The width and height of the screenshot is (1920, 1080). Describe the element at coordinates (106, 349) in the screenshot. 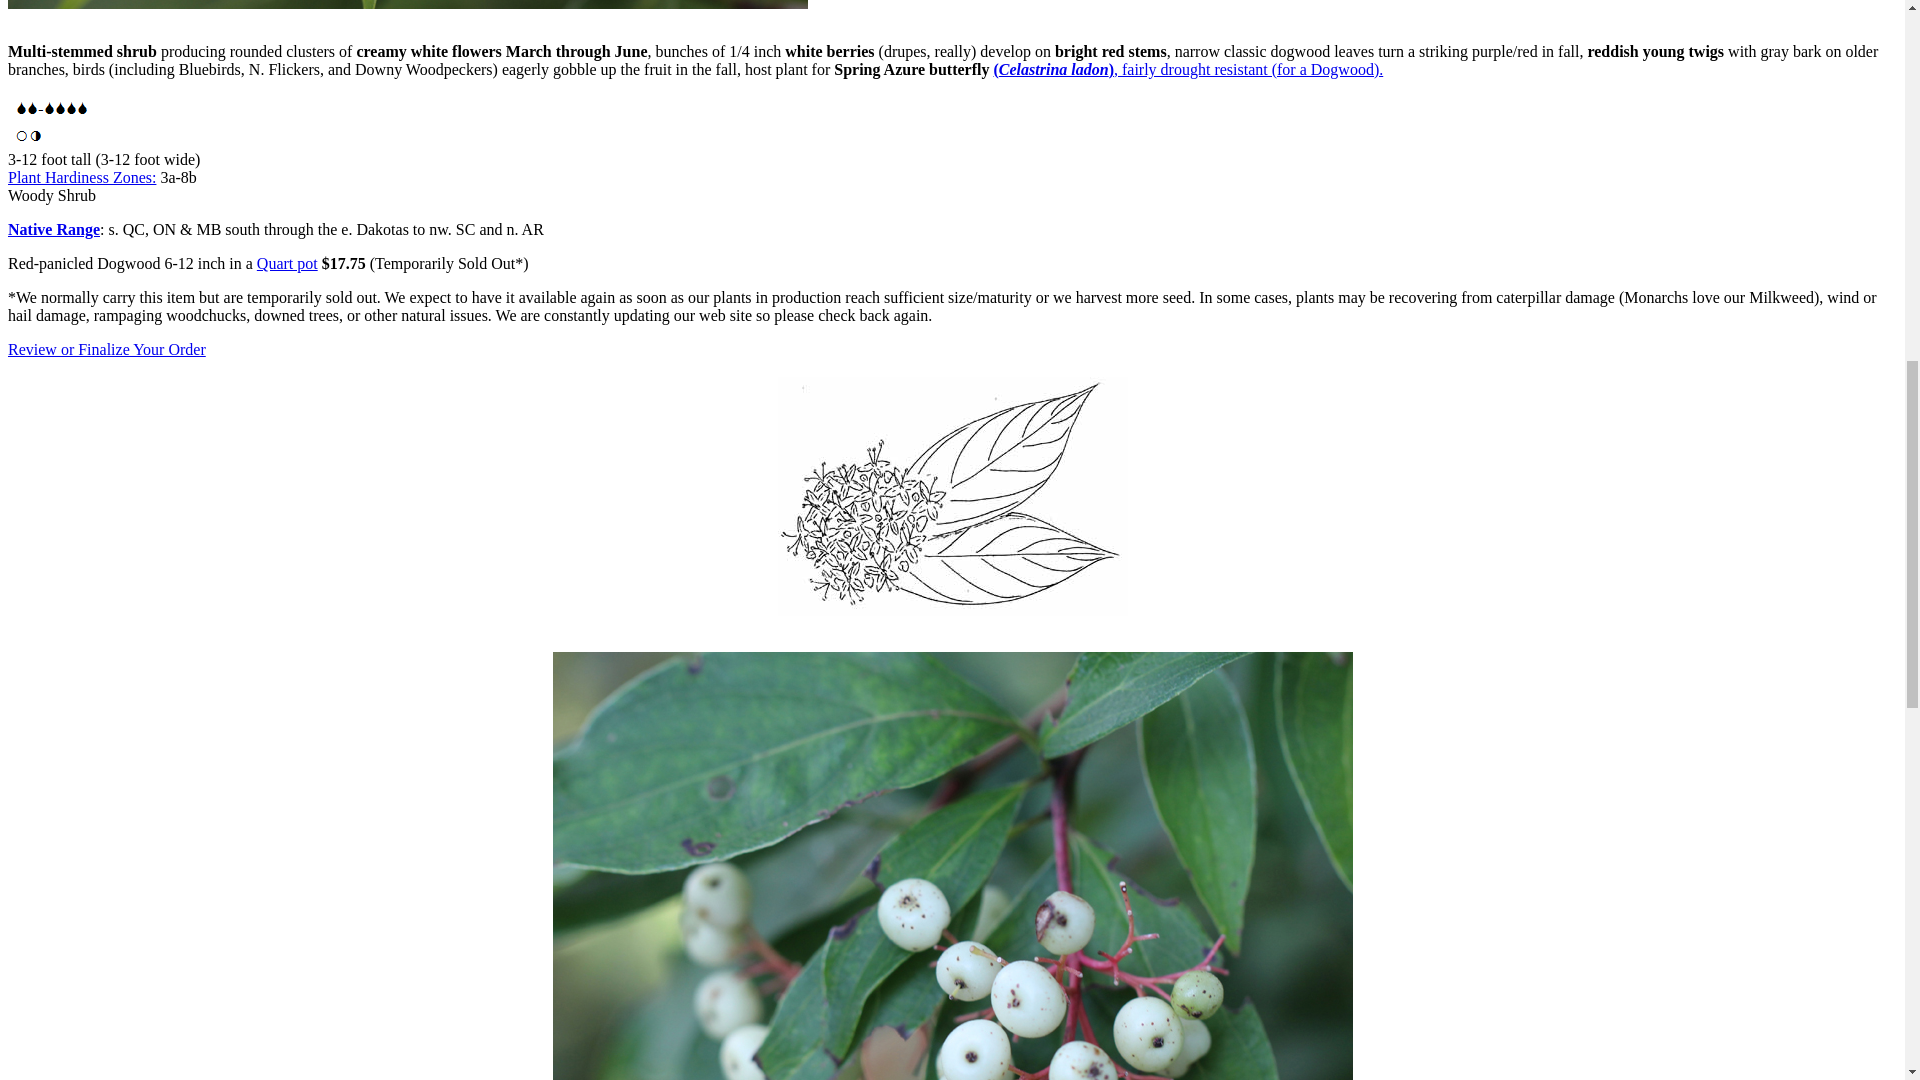

I see `Review or Finalize Your Order` at that location.